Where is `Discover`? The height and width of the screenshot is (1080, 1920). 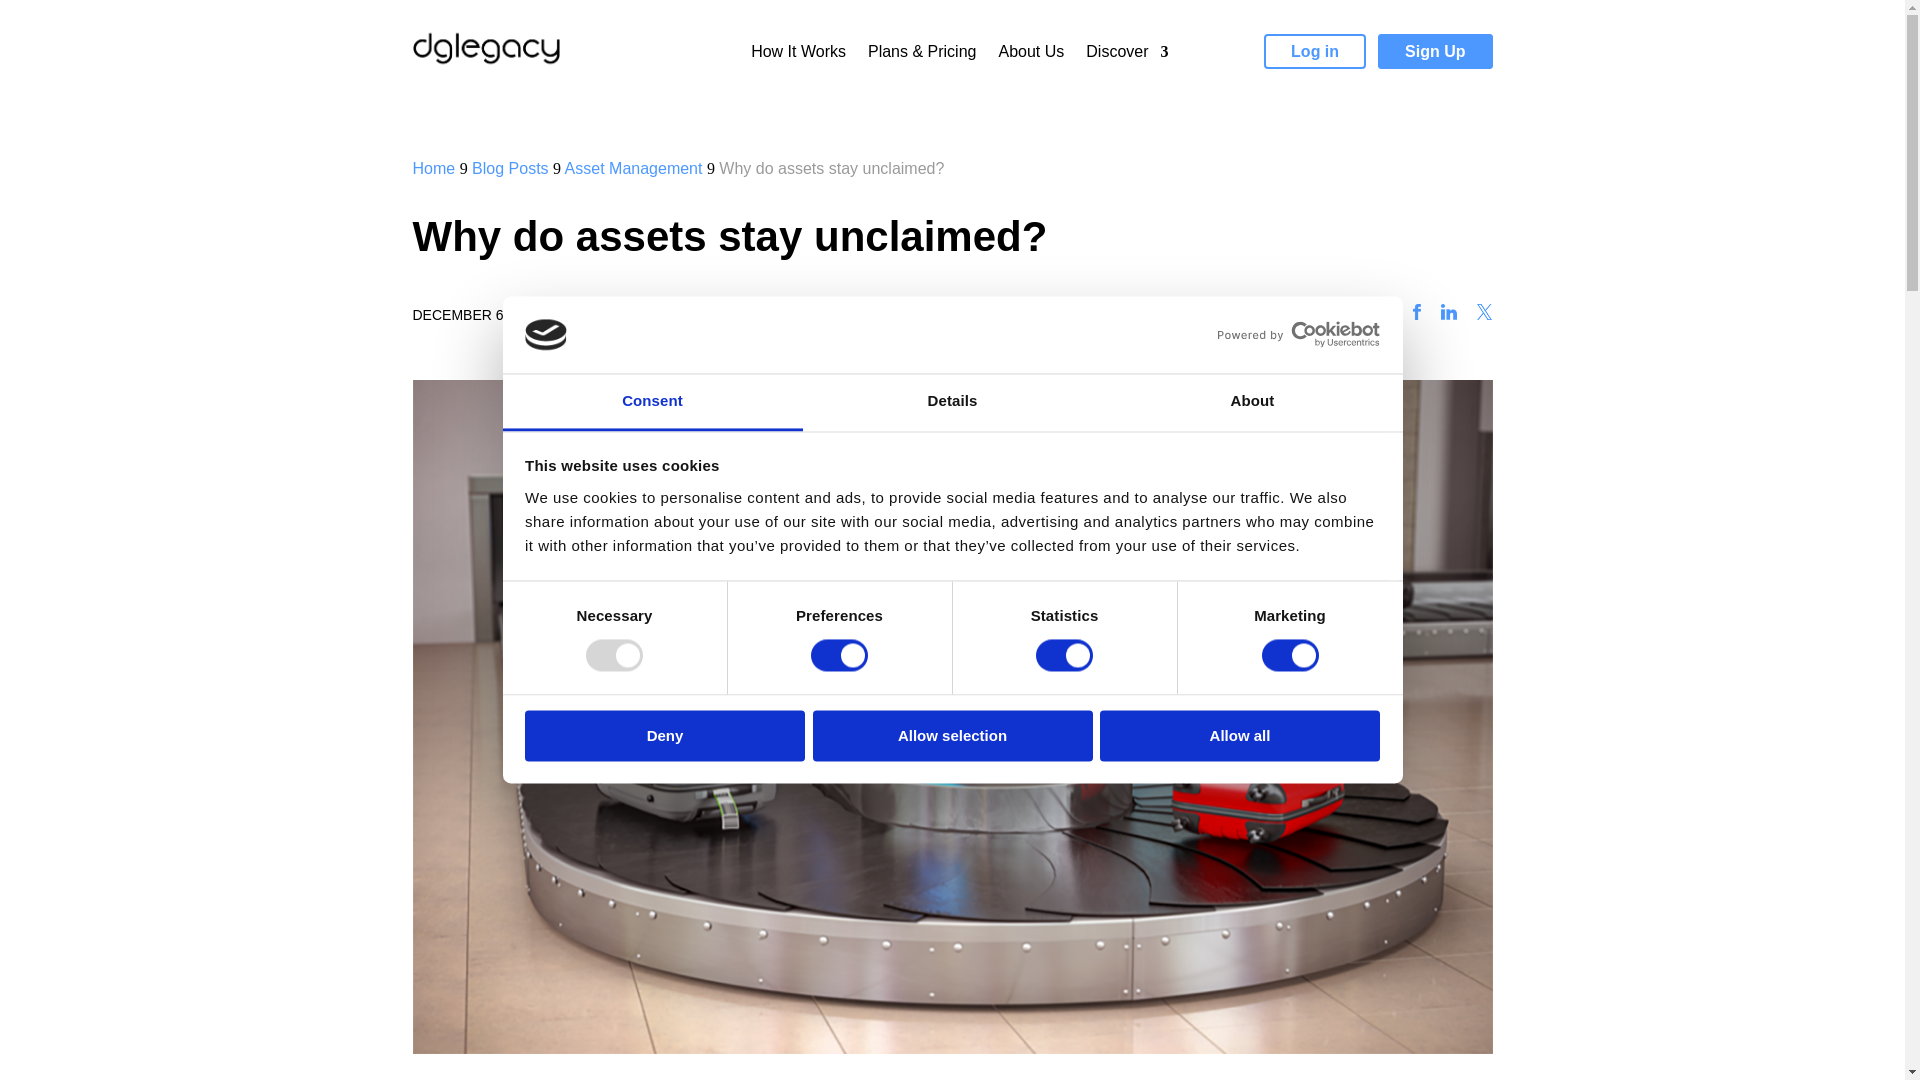 Discover is located at coordinates (1126, 56).